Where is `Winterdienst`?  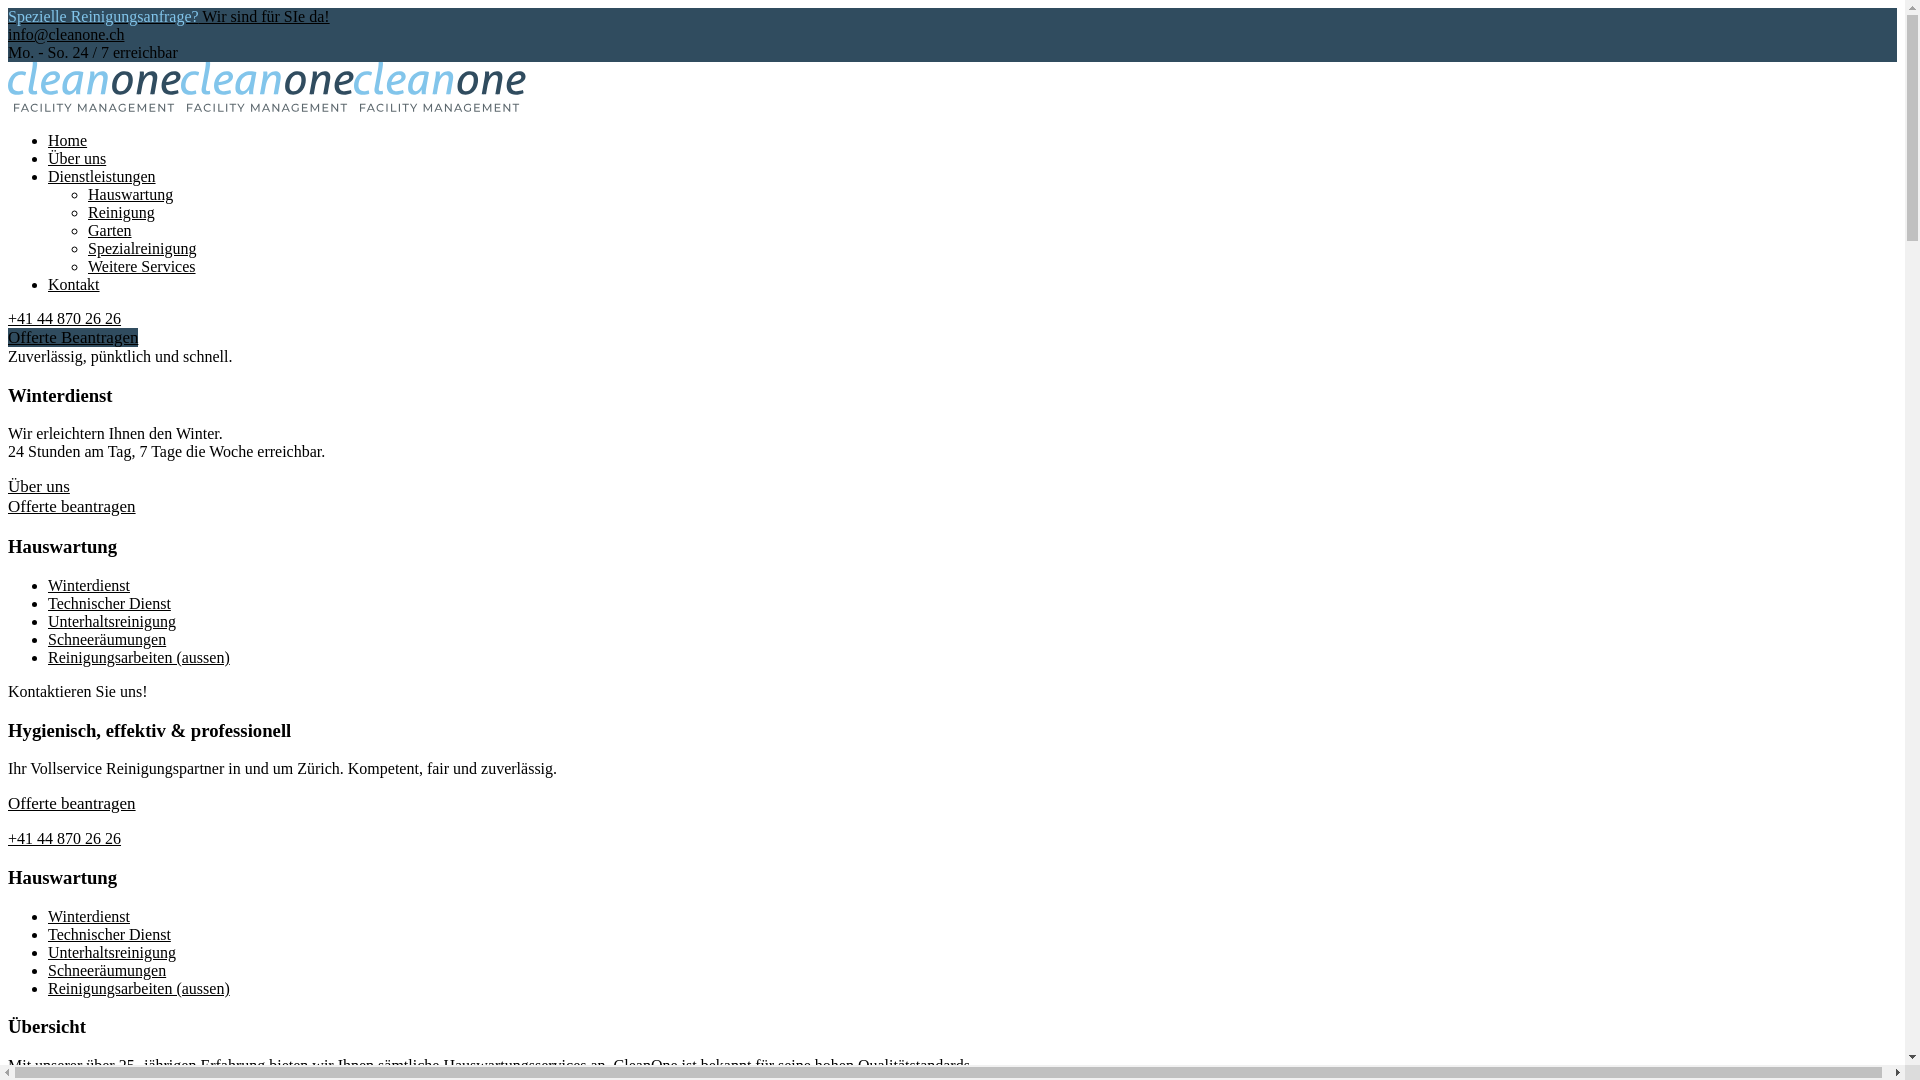 Winterdienst is located at coordinates (89, 916).